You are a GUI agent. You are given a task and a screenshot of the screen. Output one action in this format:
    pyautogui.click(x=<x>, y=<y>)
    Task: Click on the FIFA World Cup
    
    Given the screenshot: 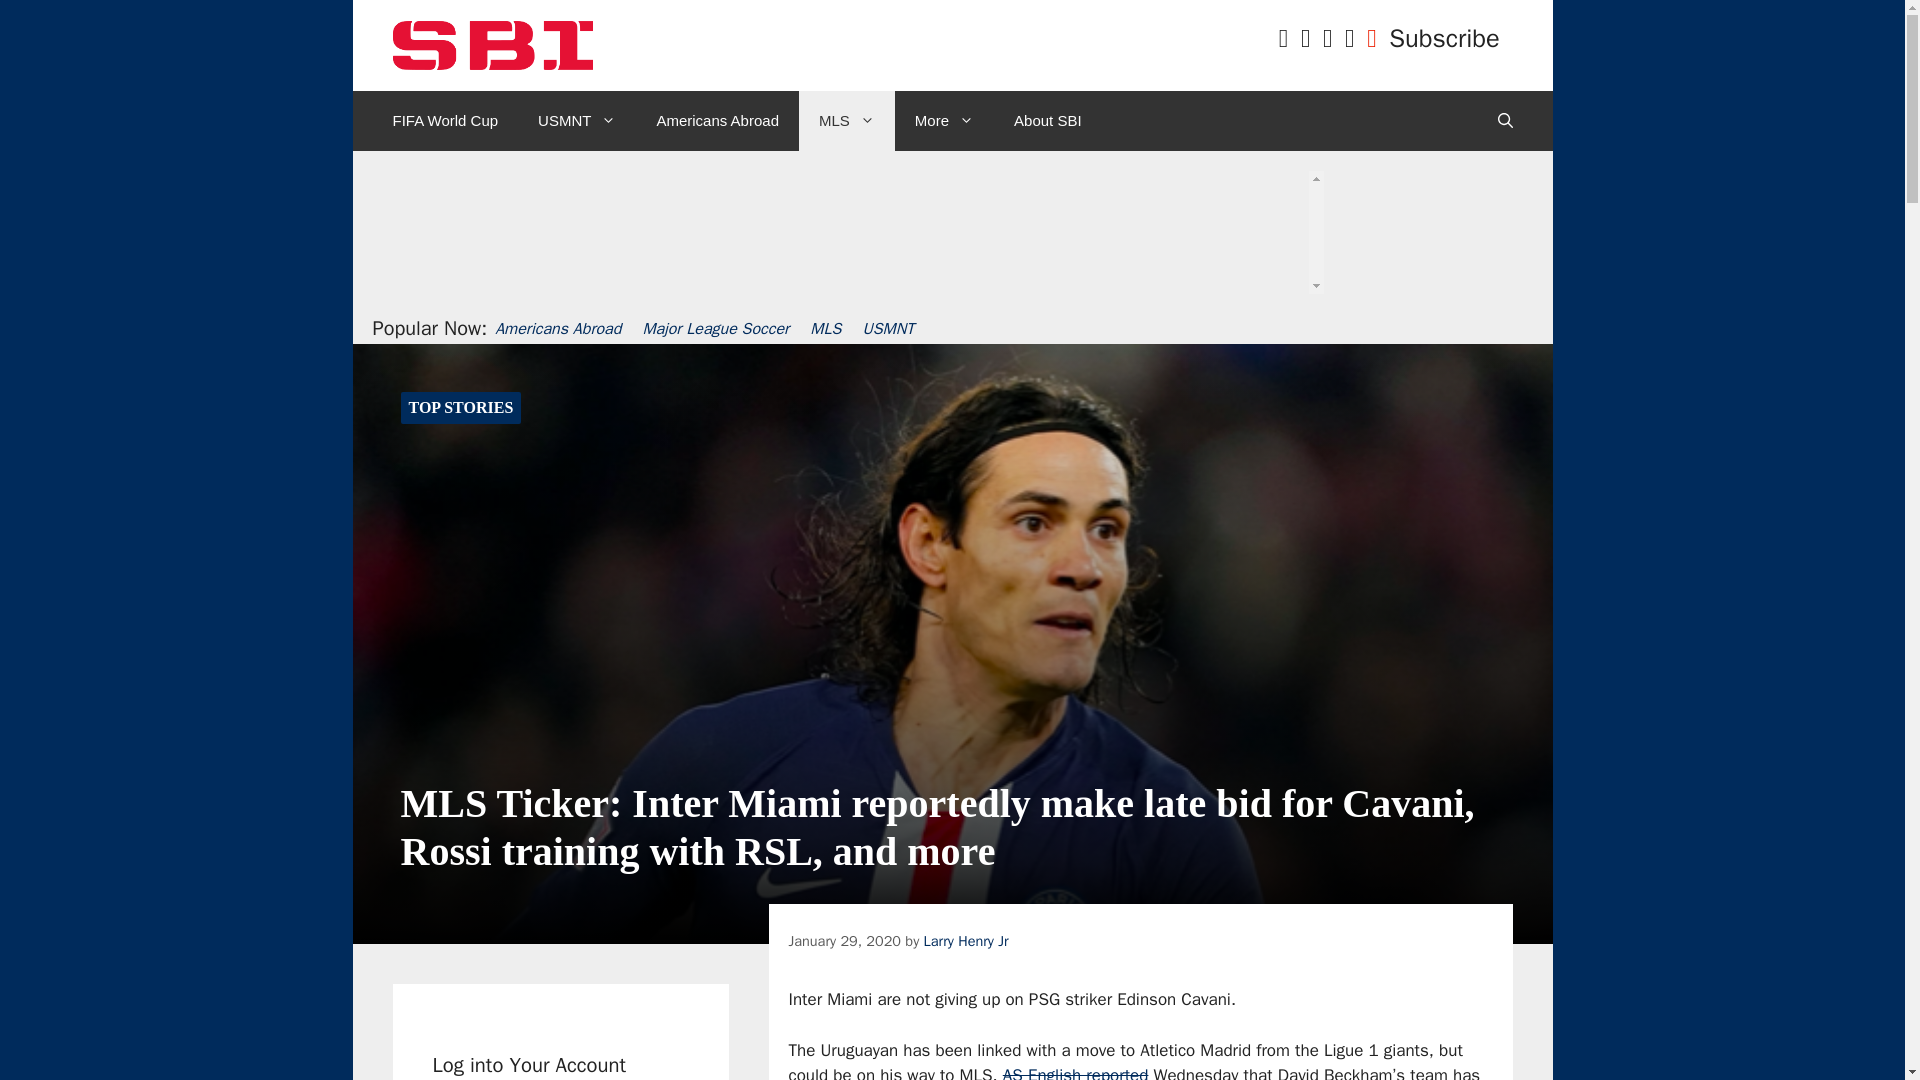 What is the action you would take?
    pyautogui.click(x=445, y=120)
    